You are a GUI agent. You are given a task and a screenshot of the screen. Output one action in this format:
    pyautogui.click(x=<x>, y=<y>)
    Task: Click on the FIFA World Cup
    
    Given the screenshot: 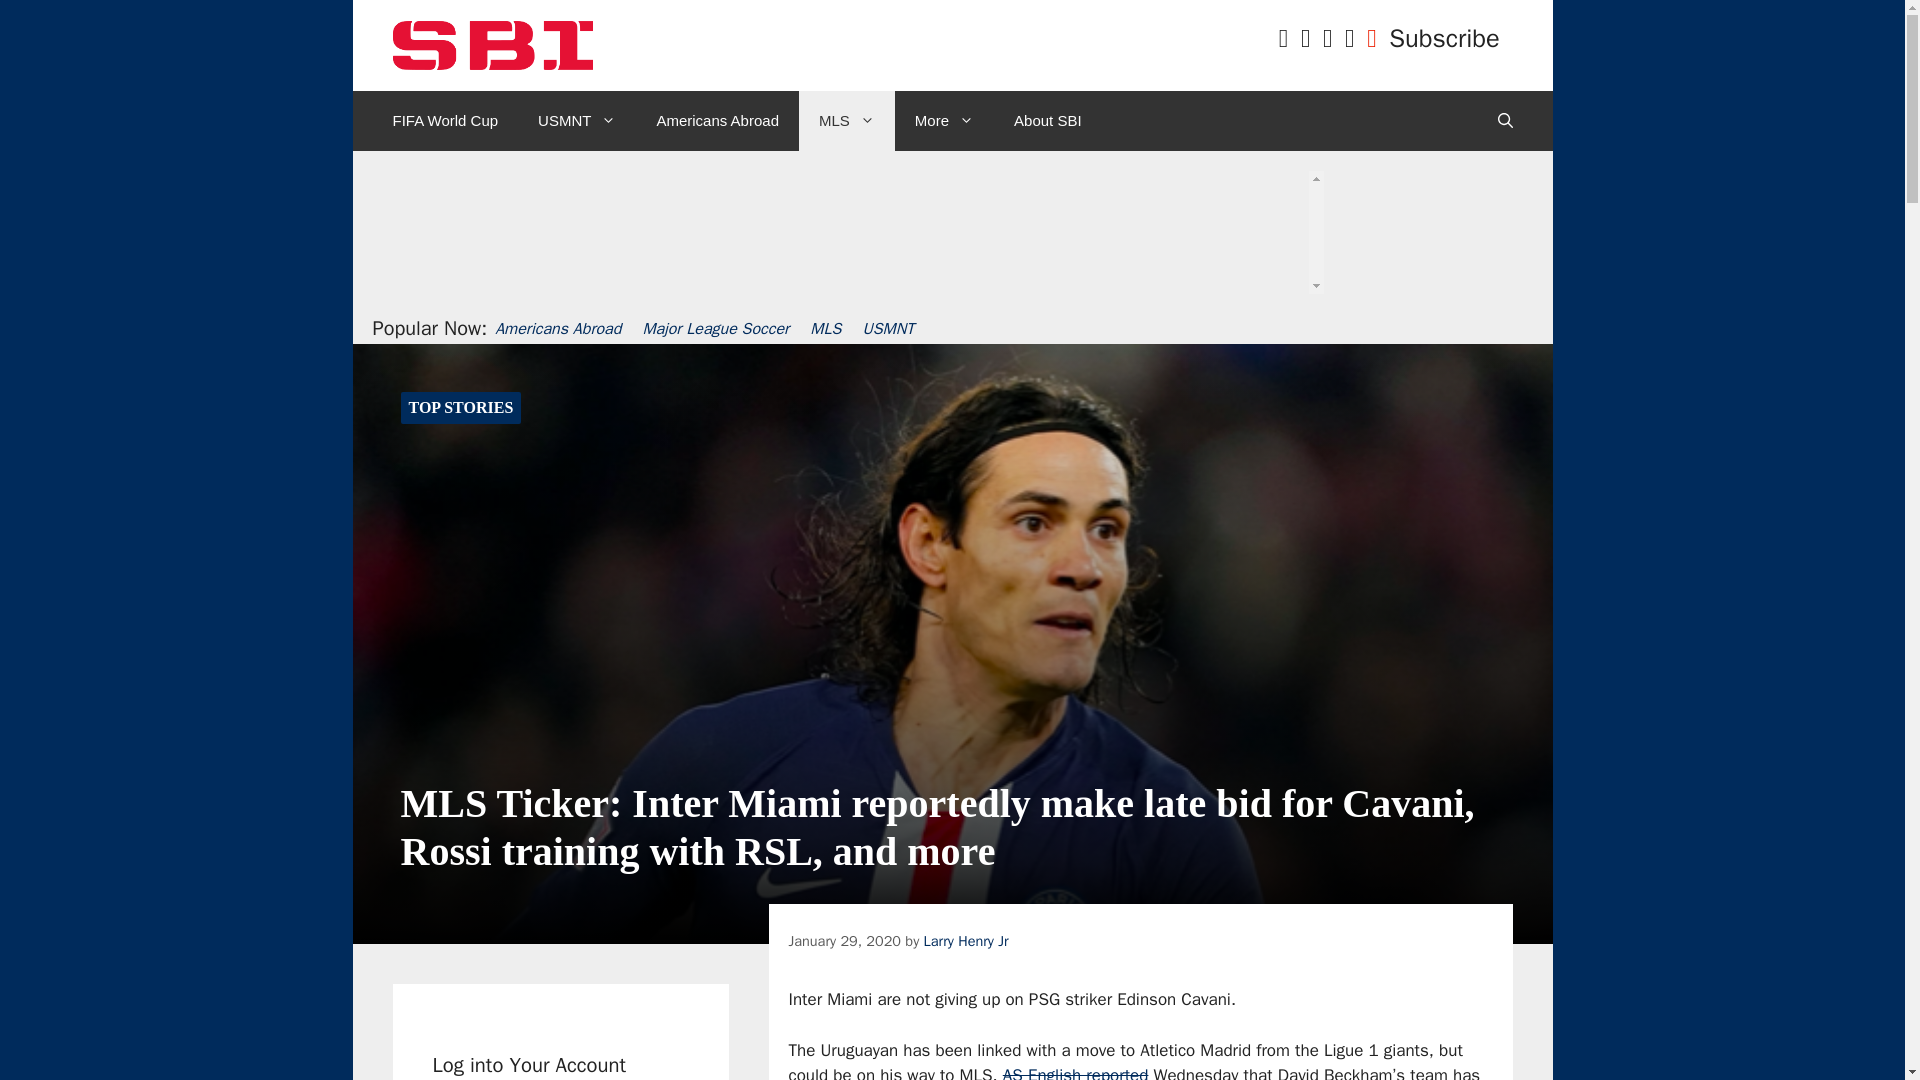 What is the action you would take?
    pyautogui.click(x=445, y=120)
    